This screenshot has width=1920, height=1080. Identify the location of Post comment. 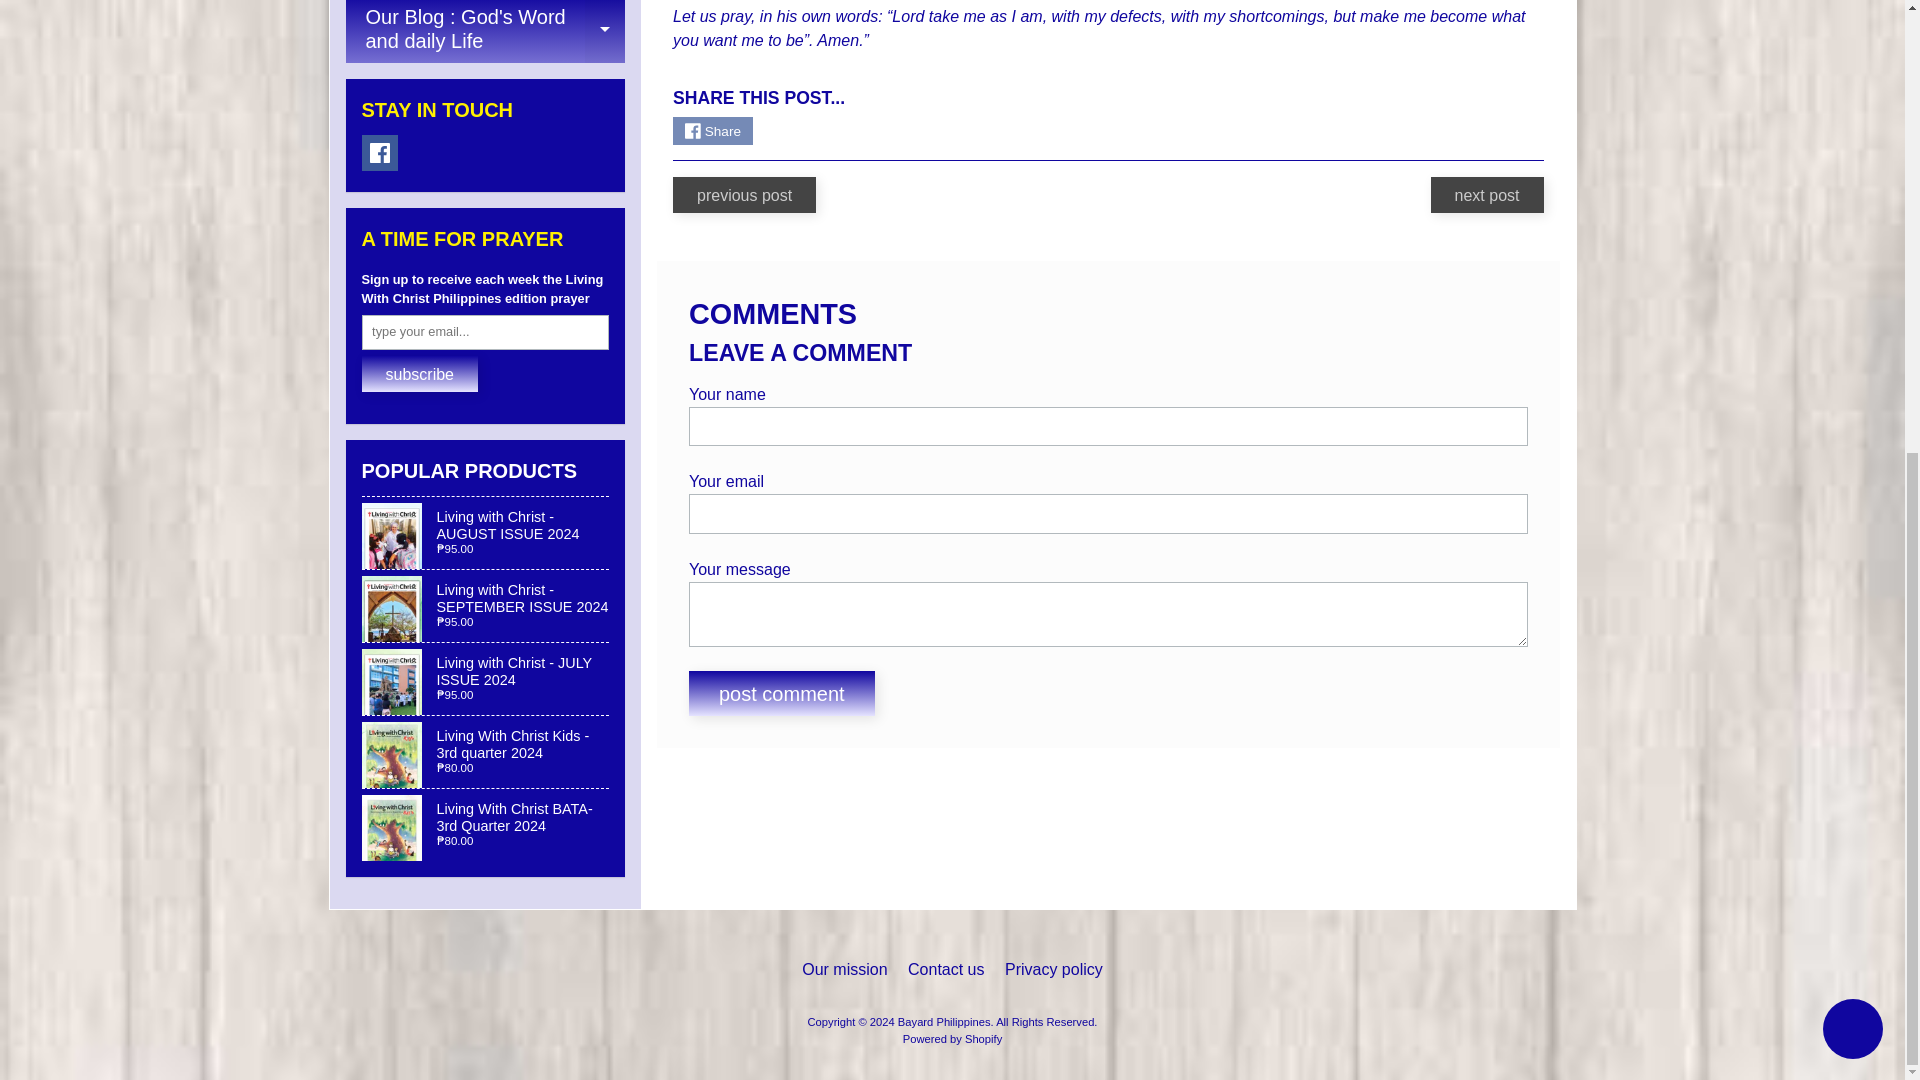
(485, 31).